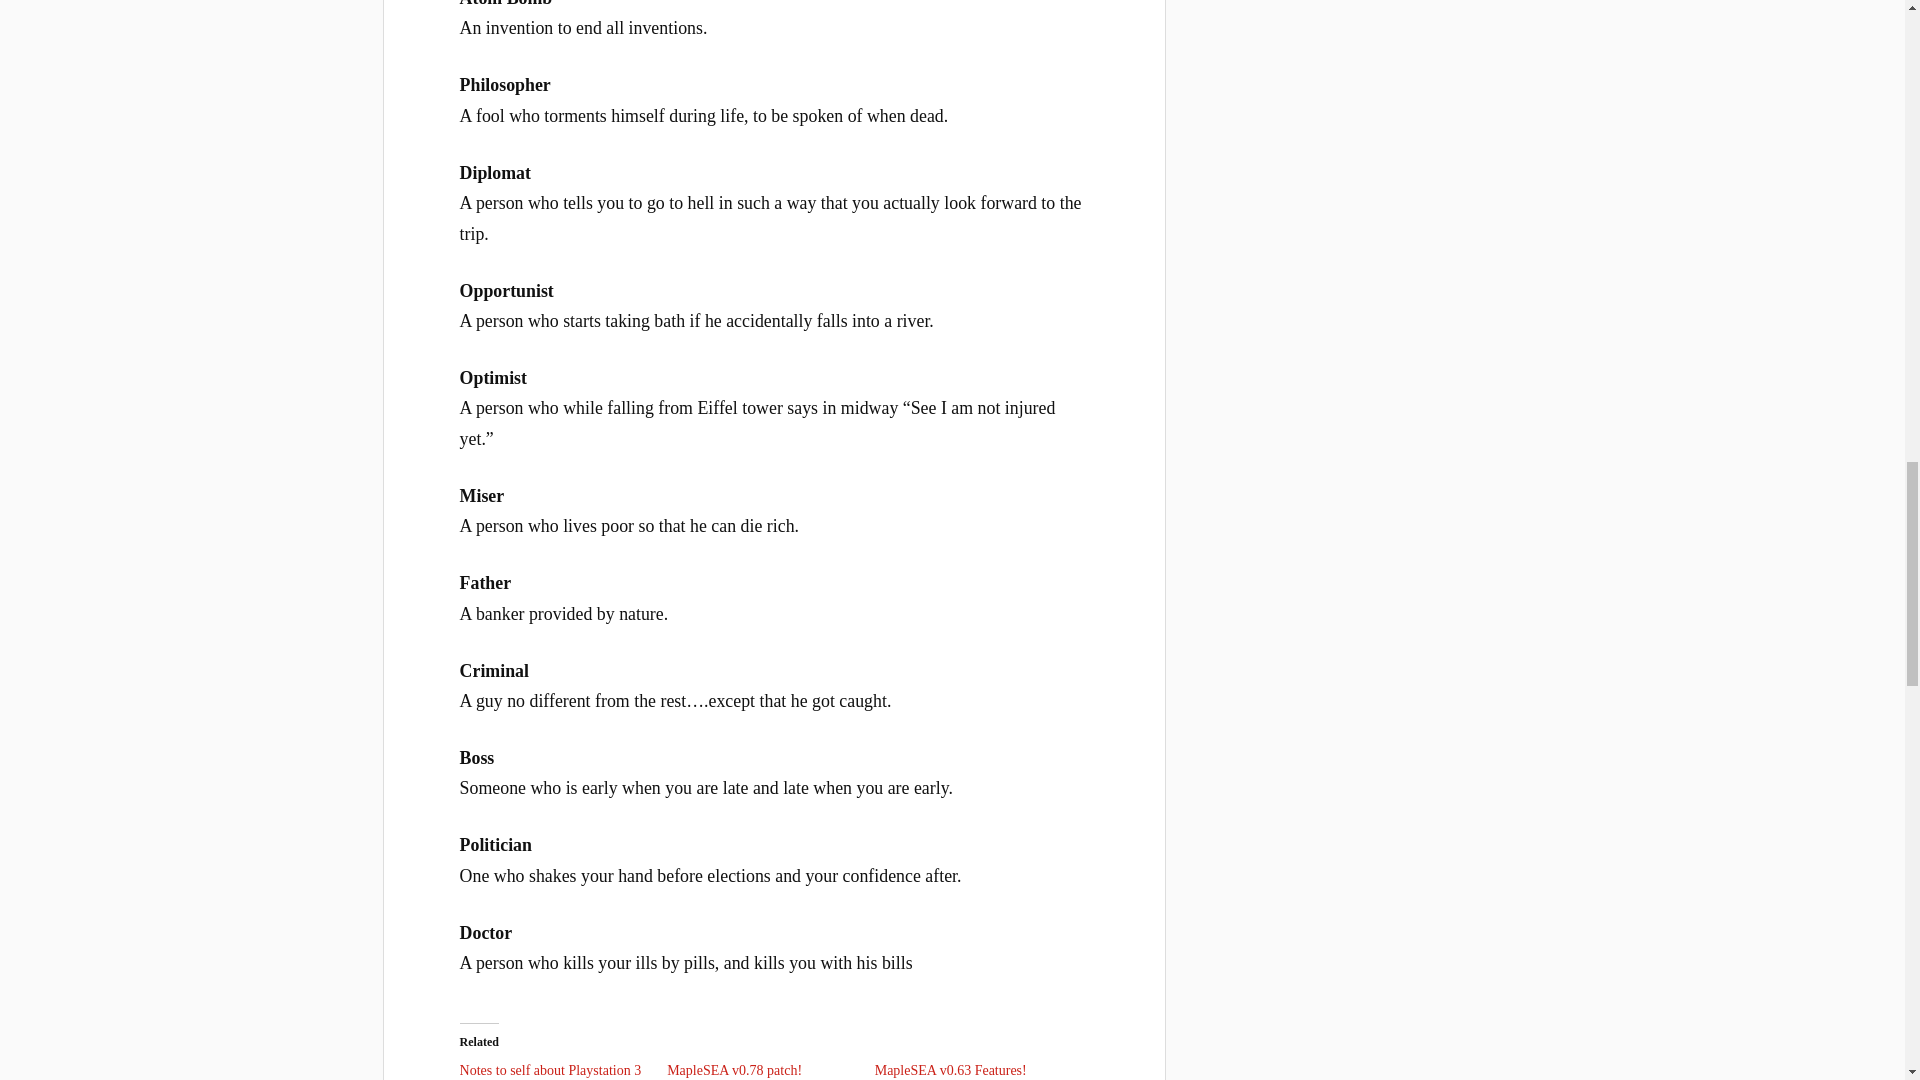 The image size is (1920, 1080). Describe the element at coordinates (951, 1070) in the screenshot. I see `MapleSEA v0.63 Features!` at that location.